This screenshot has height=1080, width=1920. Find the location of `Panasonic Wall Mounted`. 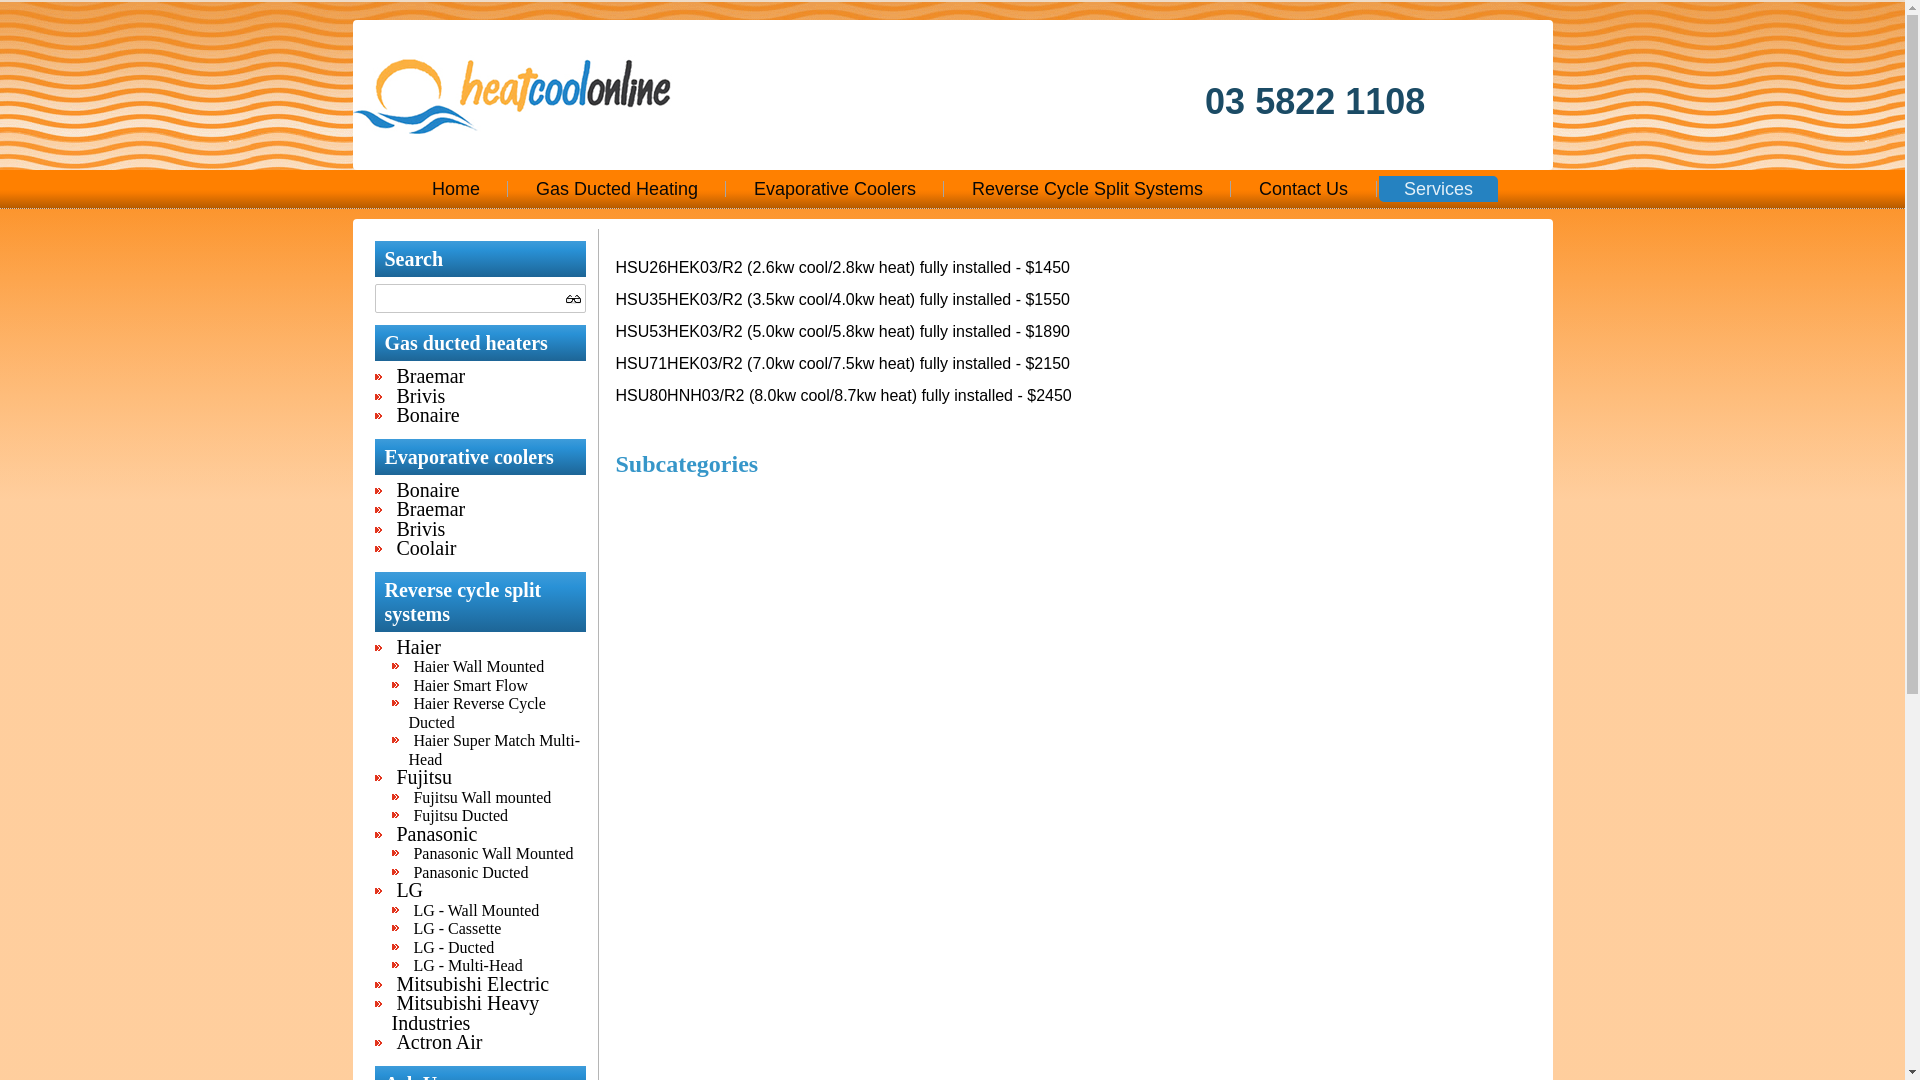

Panasonic Wall Mounted is located at coordinates (493, 854).